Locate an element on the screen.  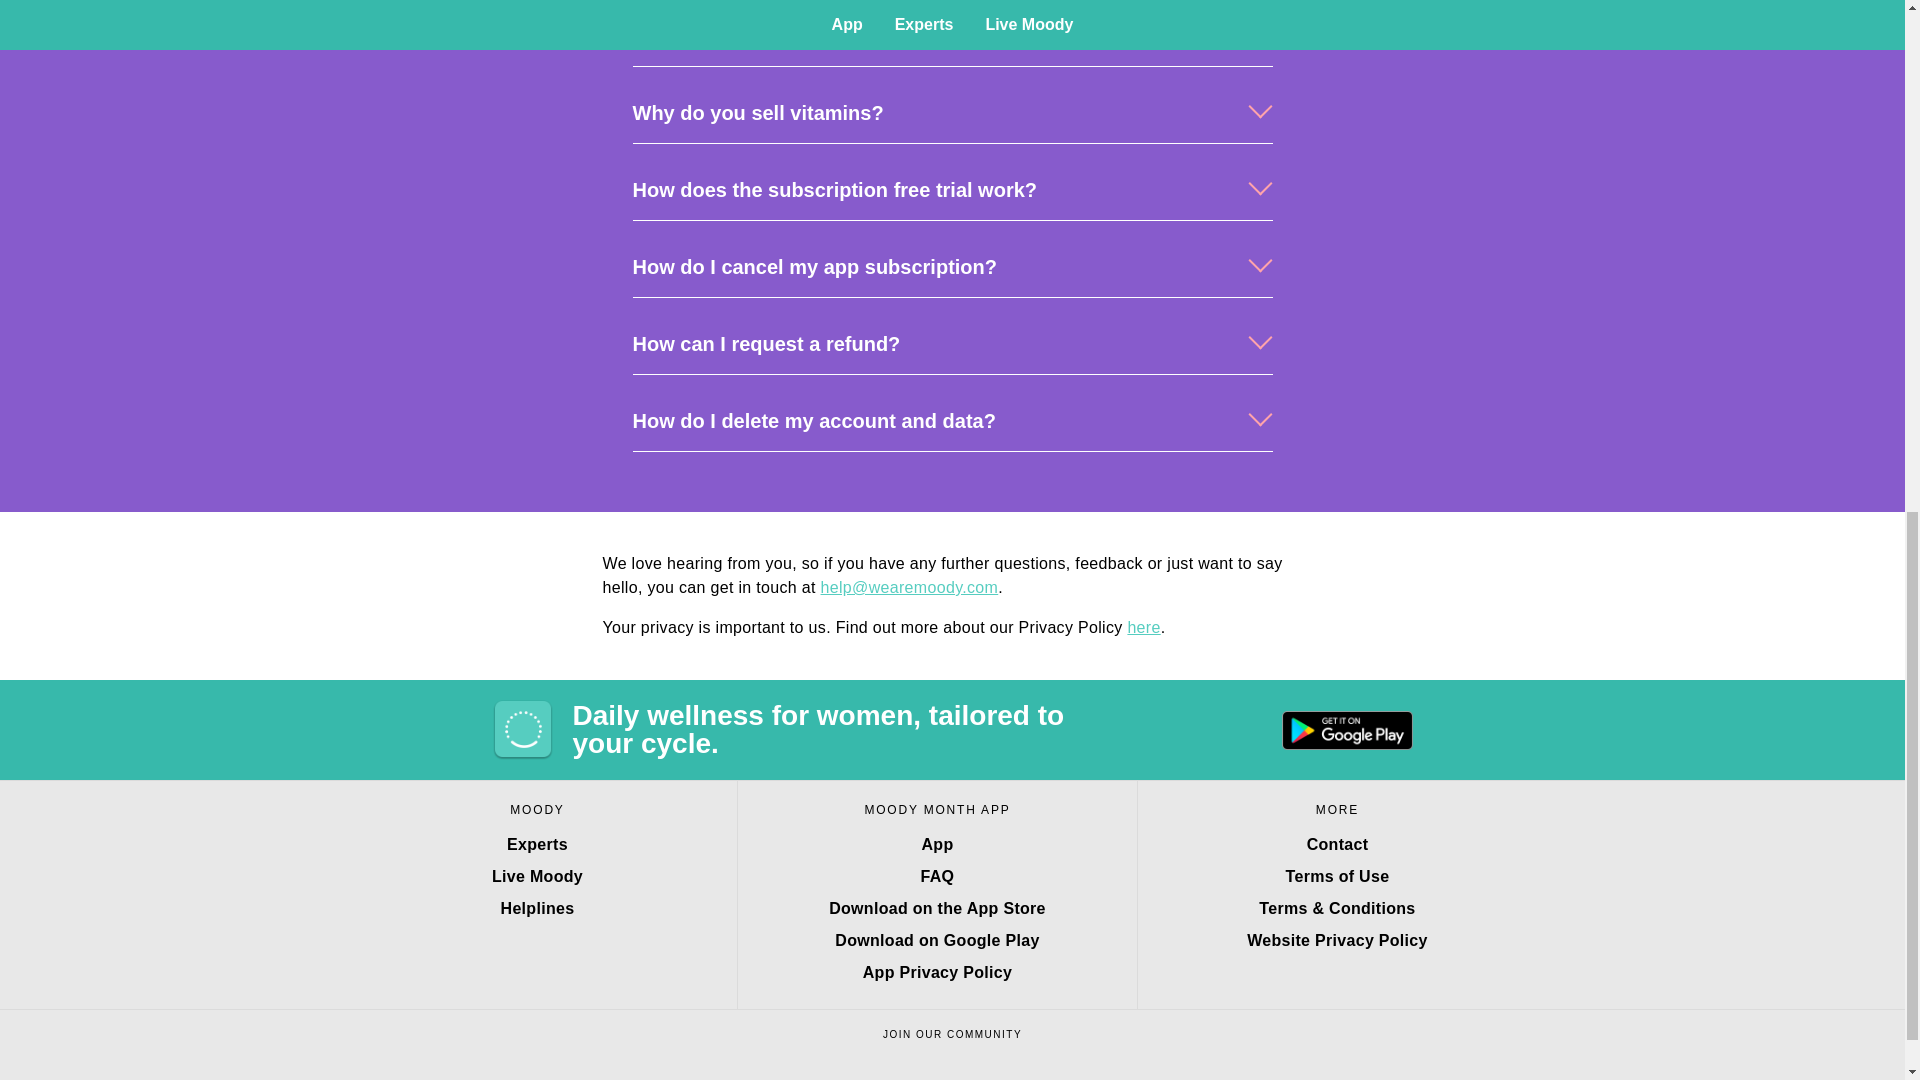
Download on Google Play is located at coordinates (936, 940).